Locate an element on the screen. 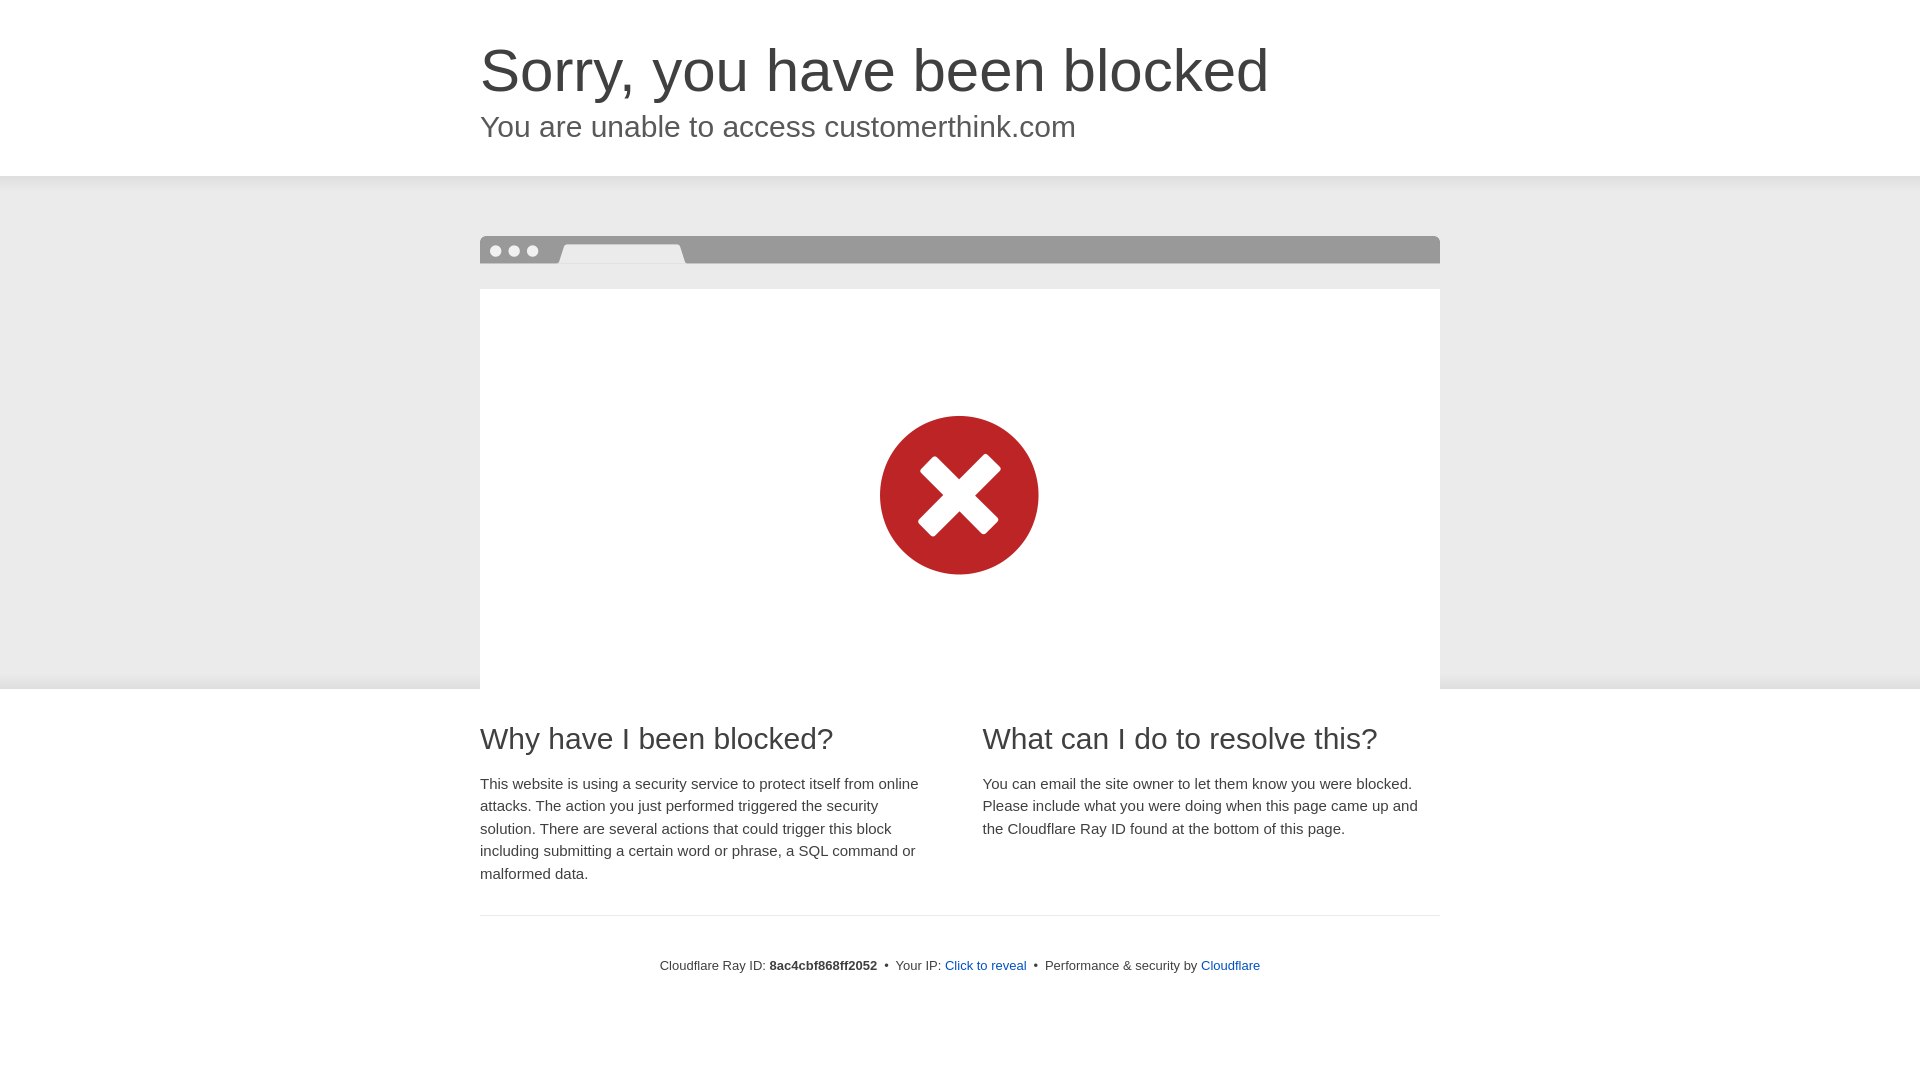 The image size is (1920, 1080). Click to reveal is located at coordinates (986, 966).